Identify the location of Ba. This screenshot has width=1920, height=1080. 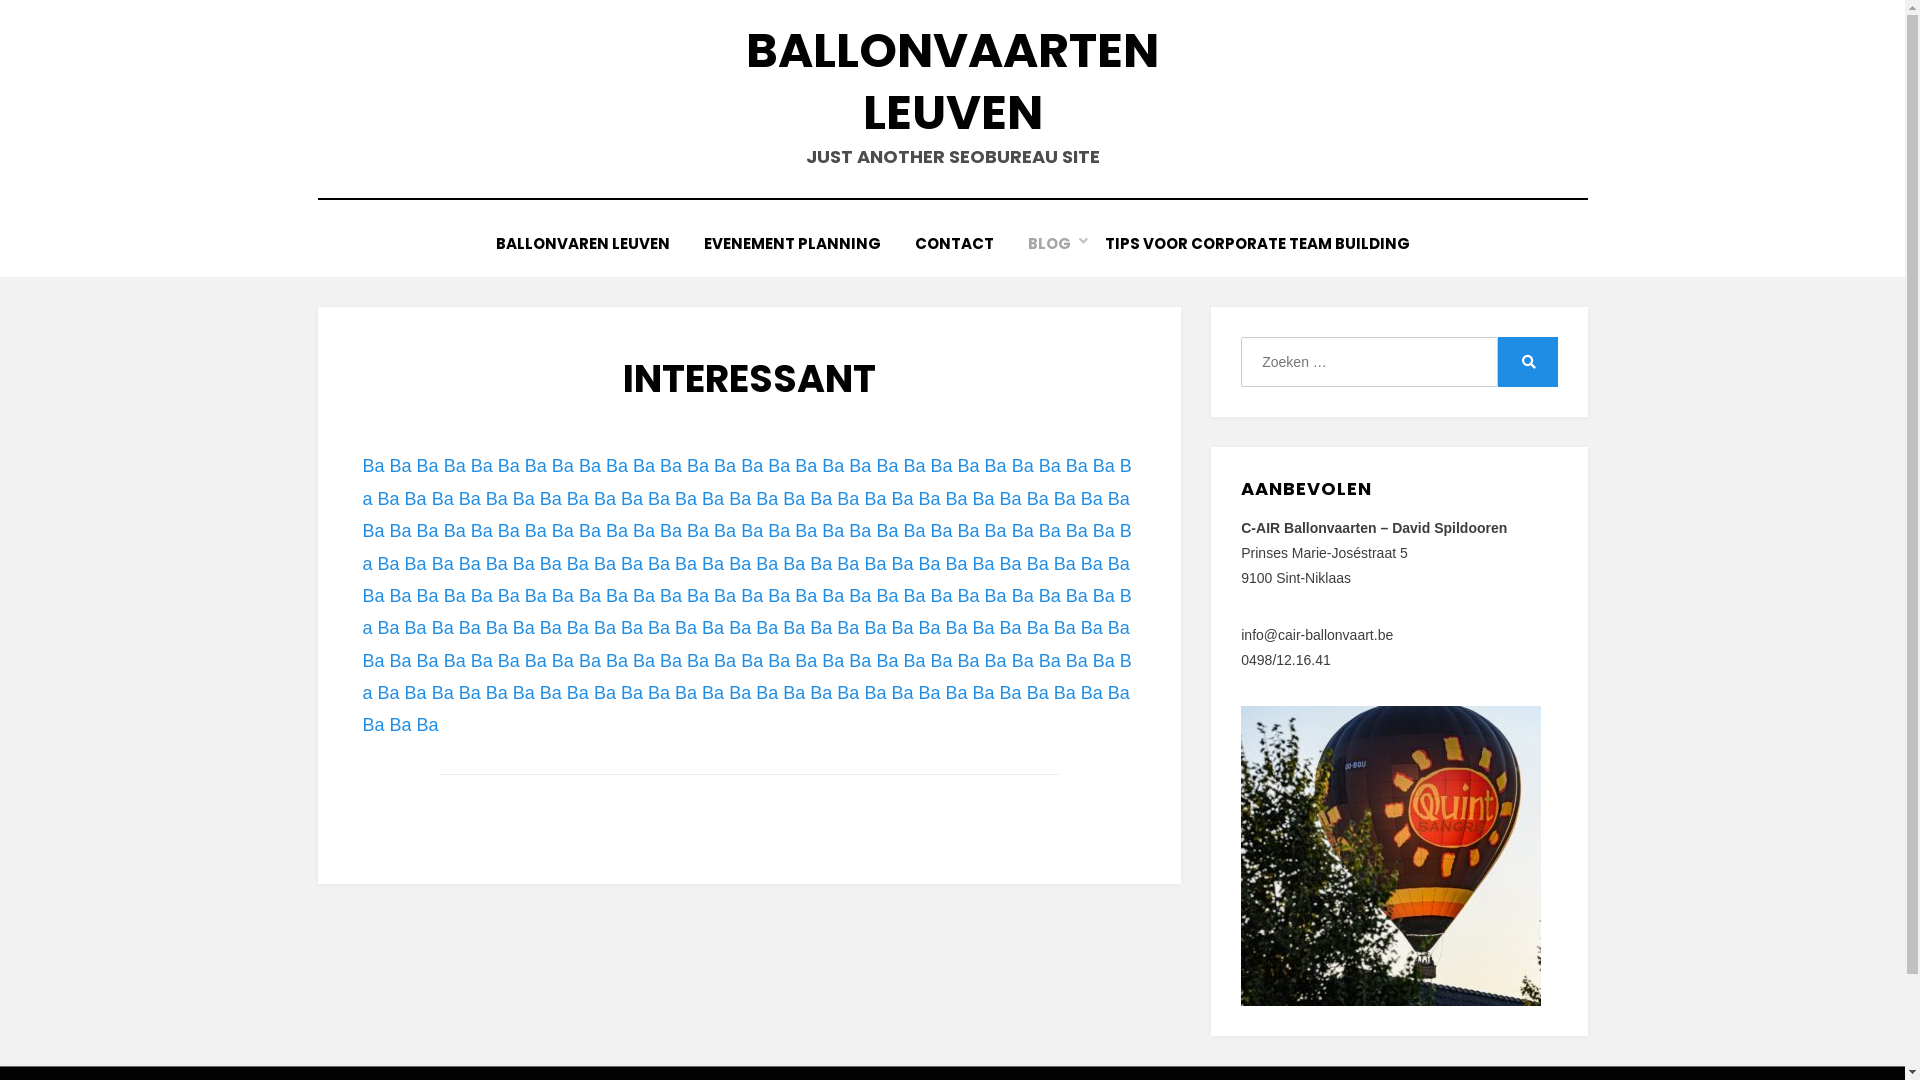
(497, 693).